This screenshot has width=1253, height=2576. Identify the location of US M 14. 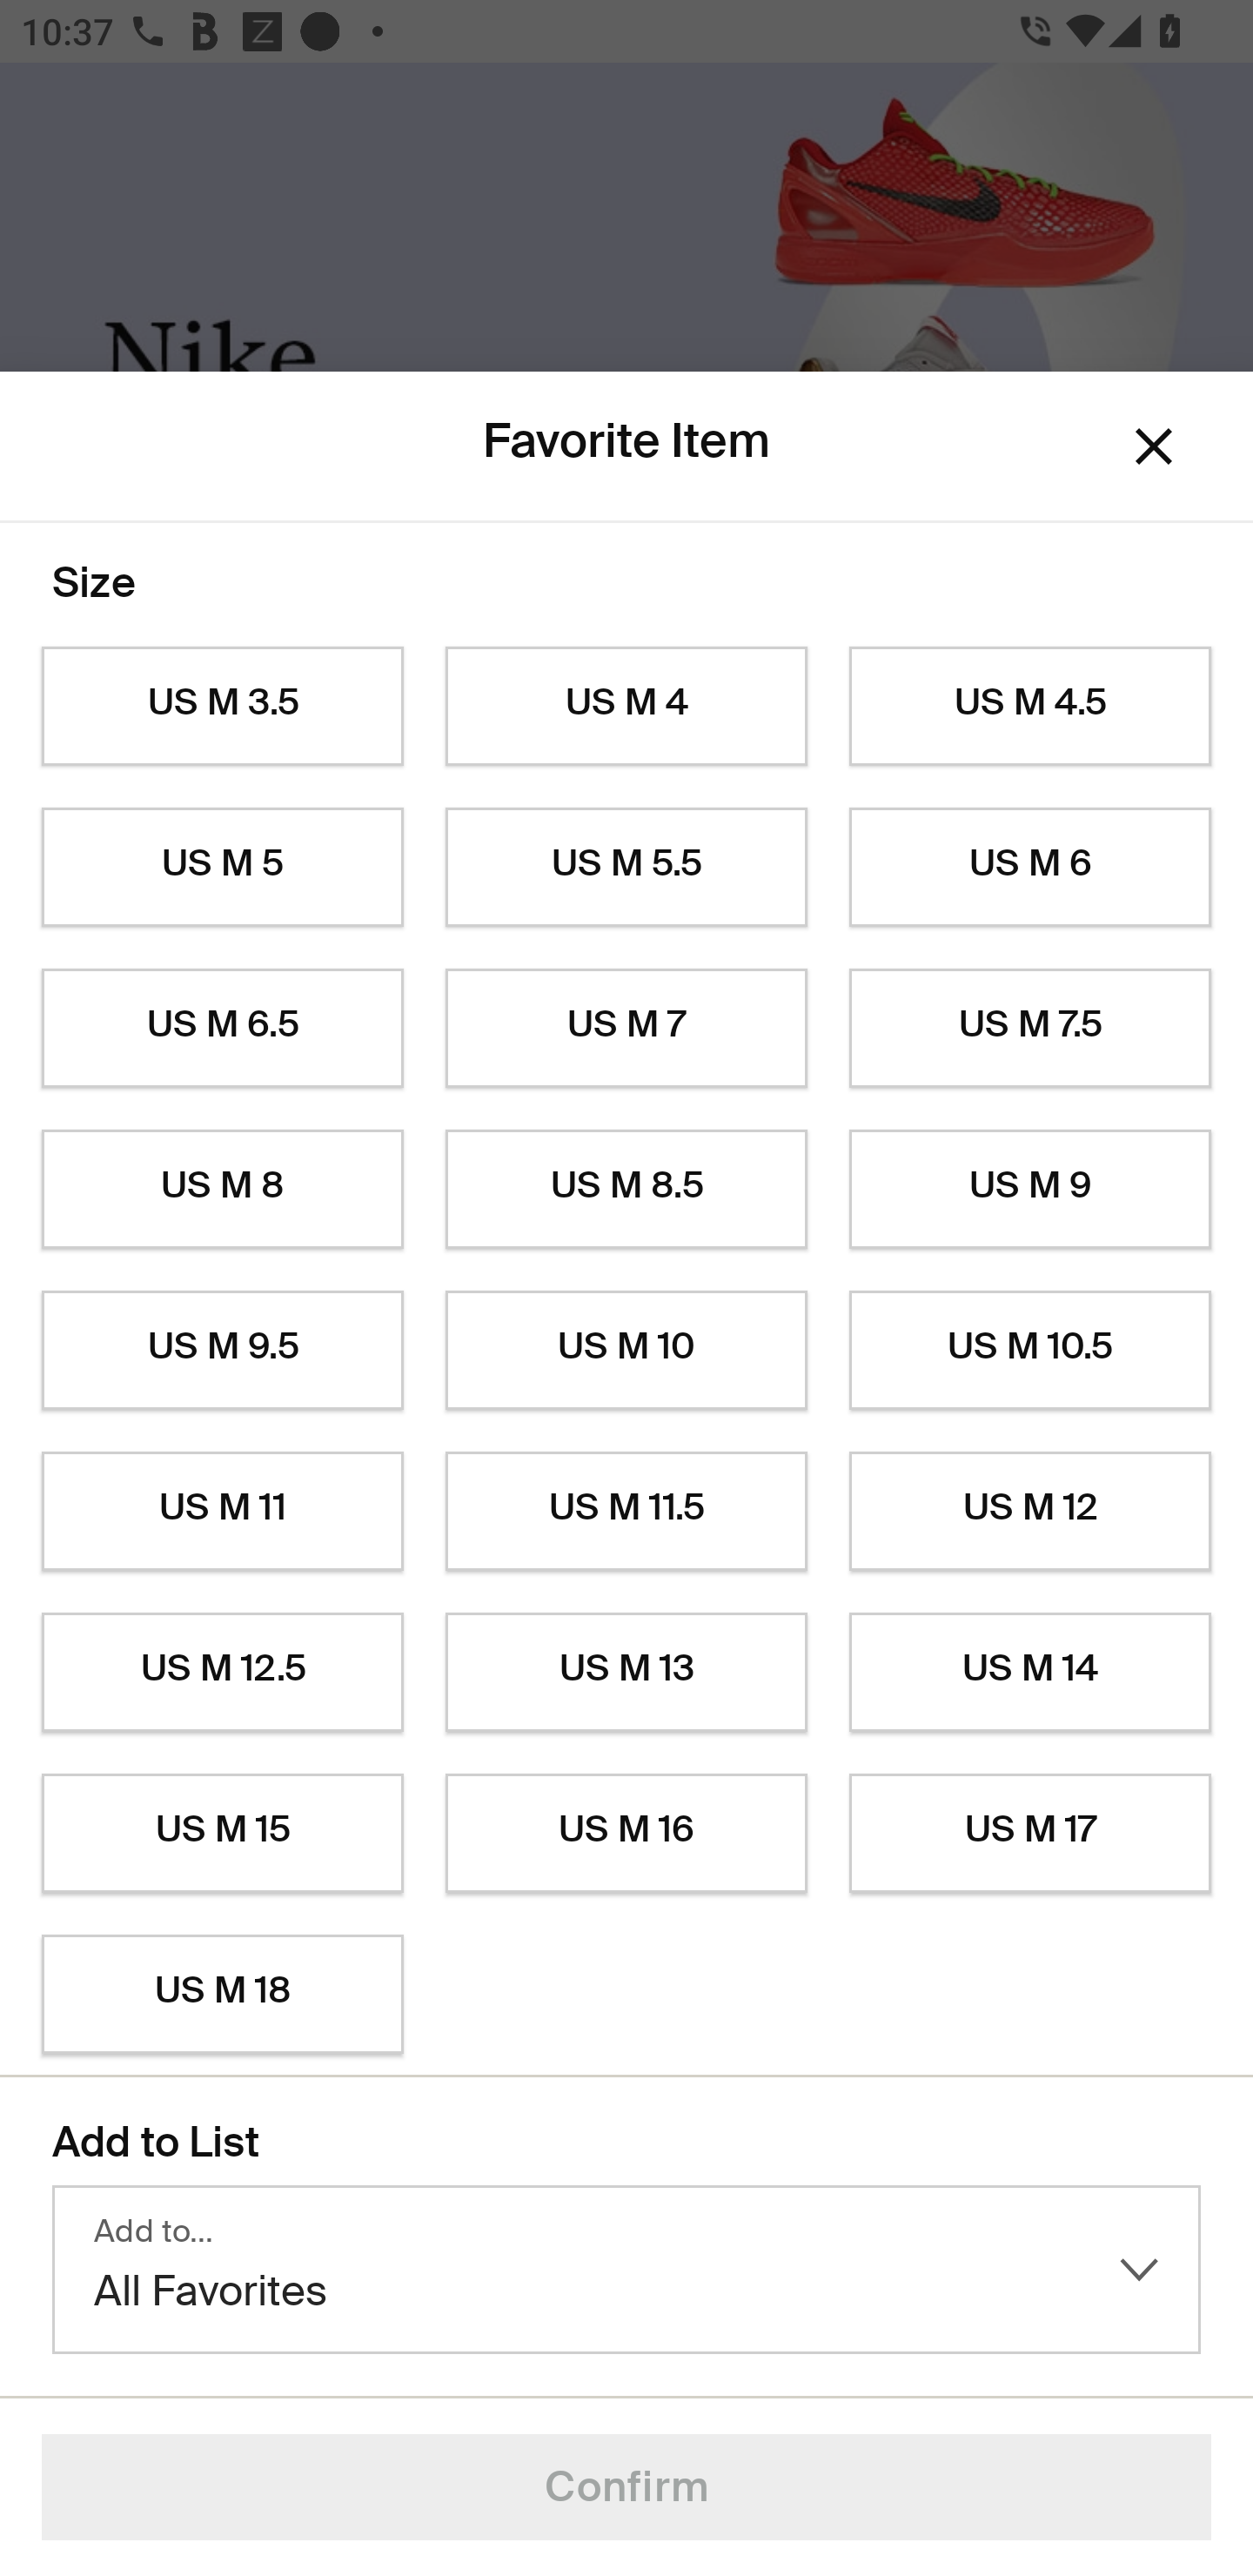
(1030, 1673).